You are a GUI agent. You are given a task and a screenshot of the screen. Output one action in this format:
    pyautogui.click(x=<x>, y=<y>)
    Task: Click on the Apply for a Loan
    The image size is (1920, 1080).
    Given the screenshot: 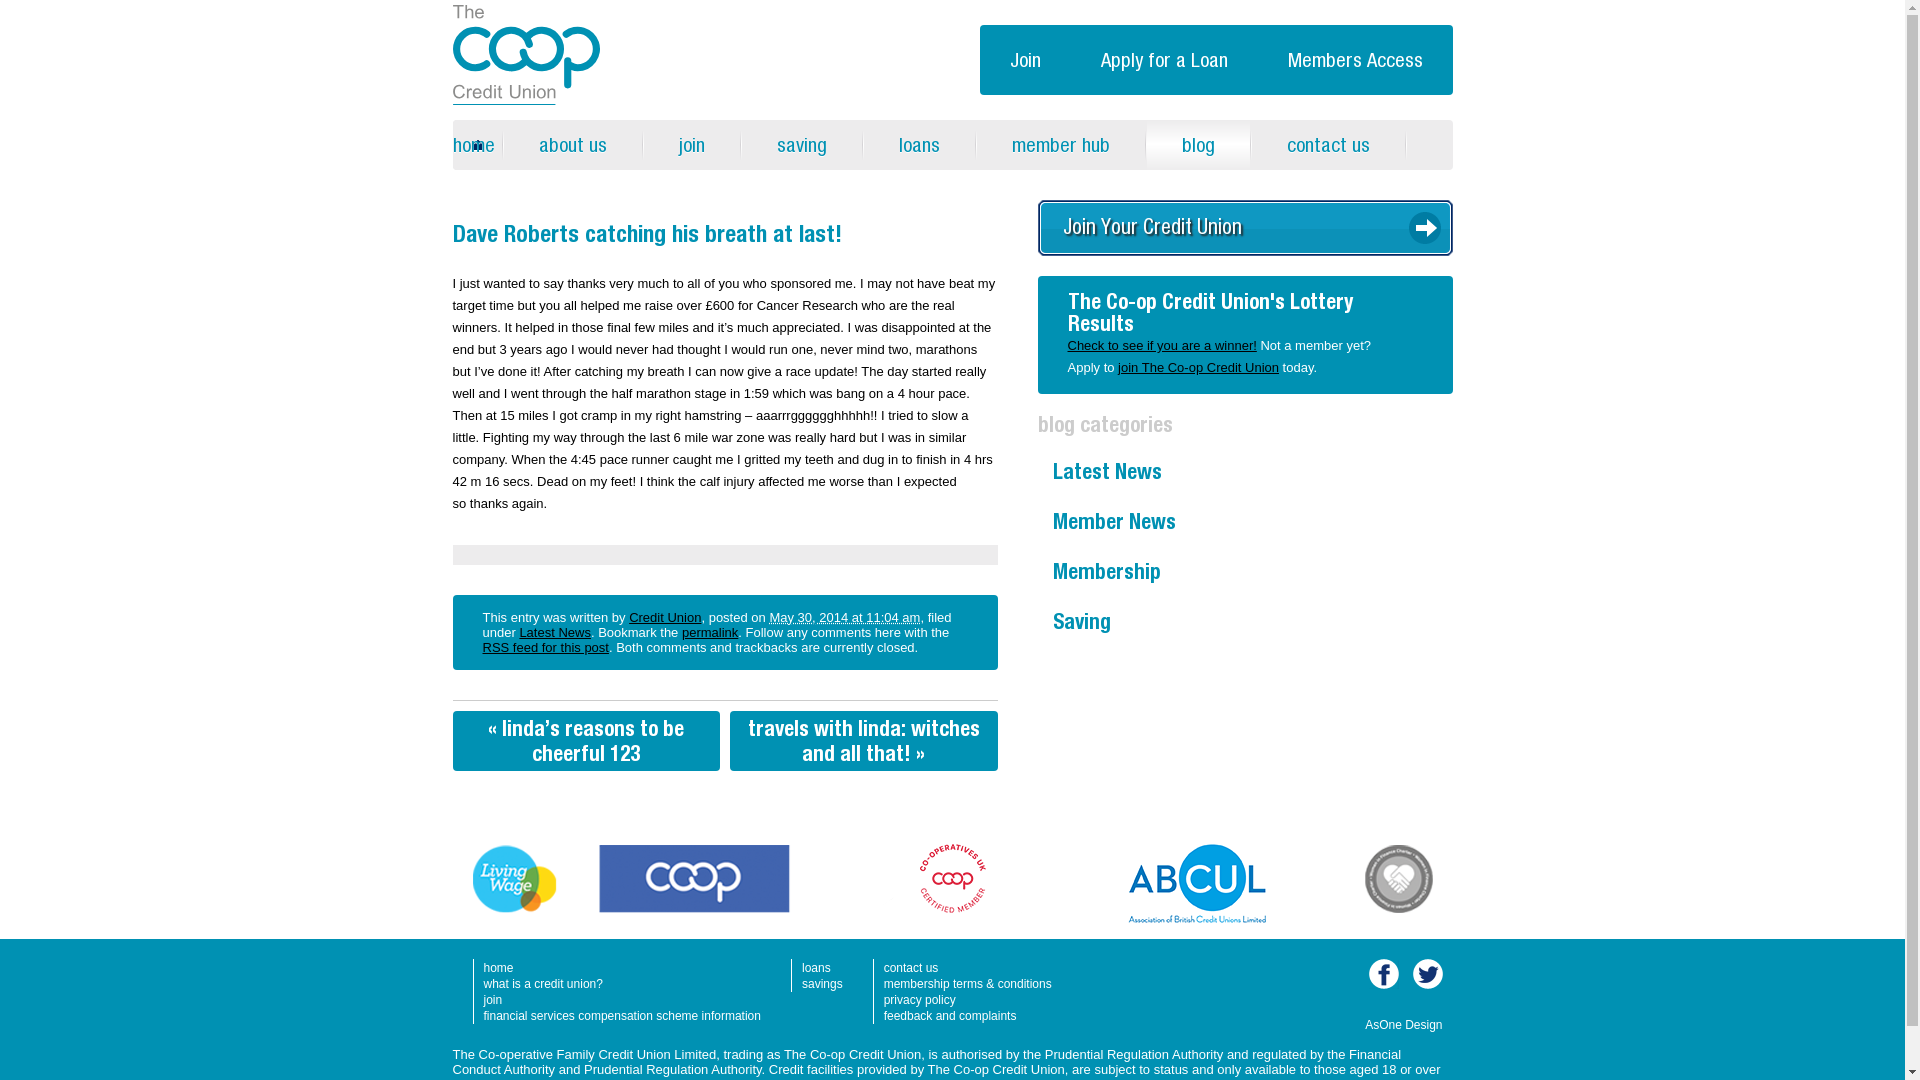 What is the action you would take?
    pyautogui.click(x=1163, y=60)
    